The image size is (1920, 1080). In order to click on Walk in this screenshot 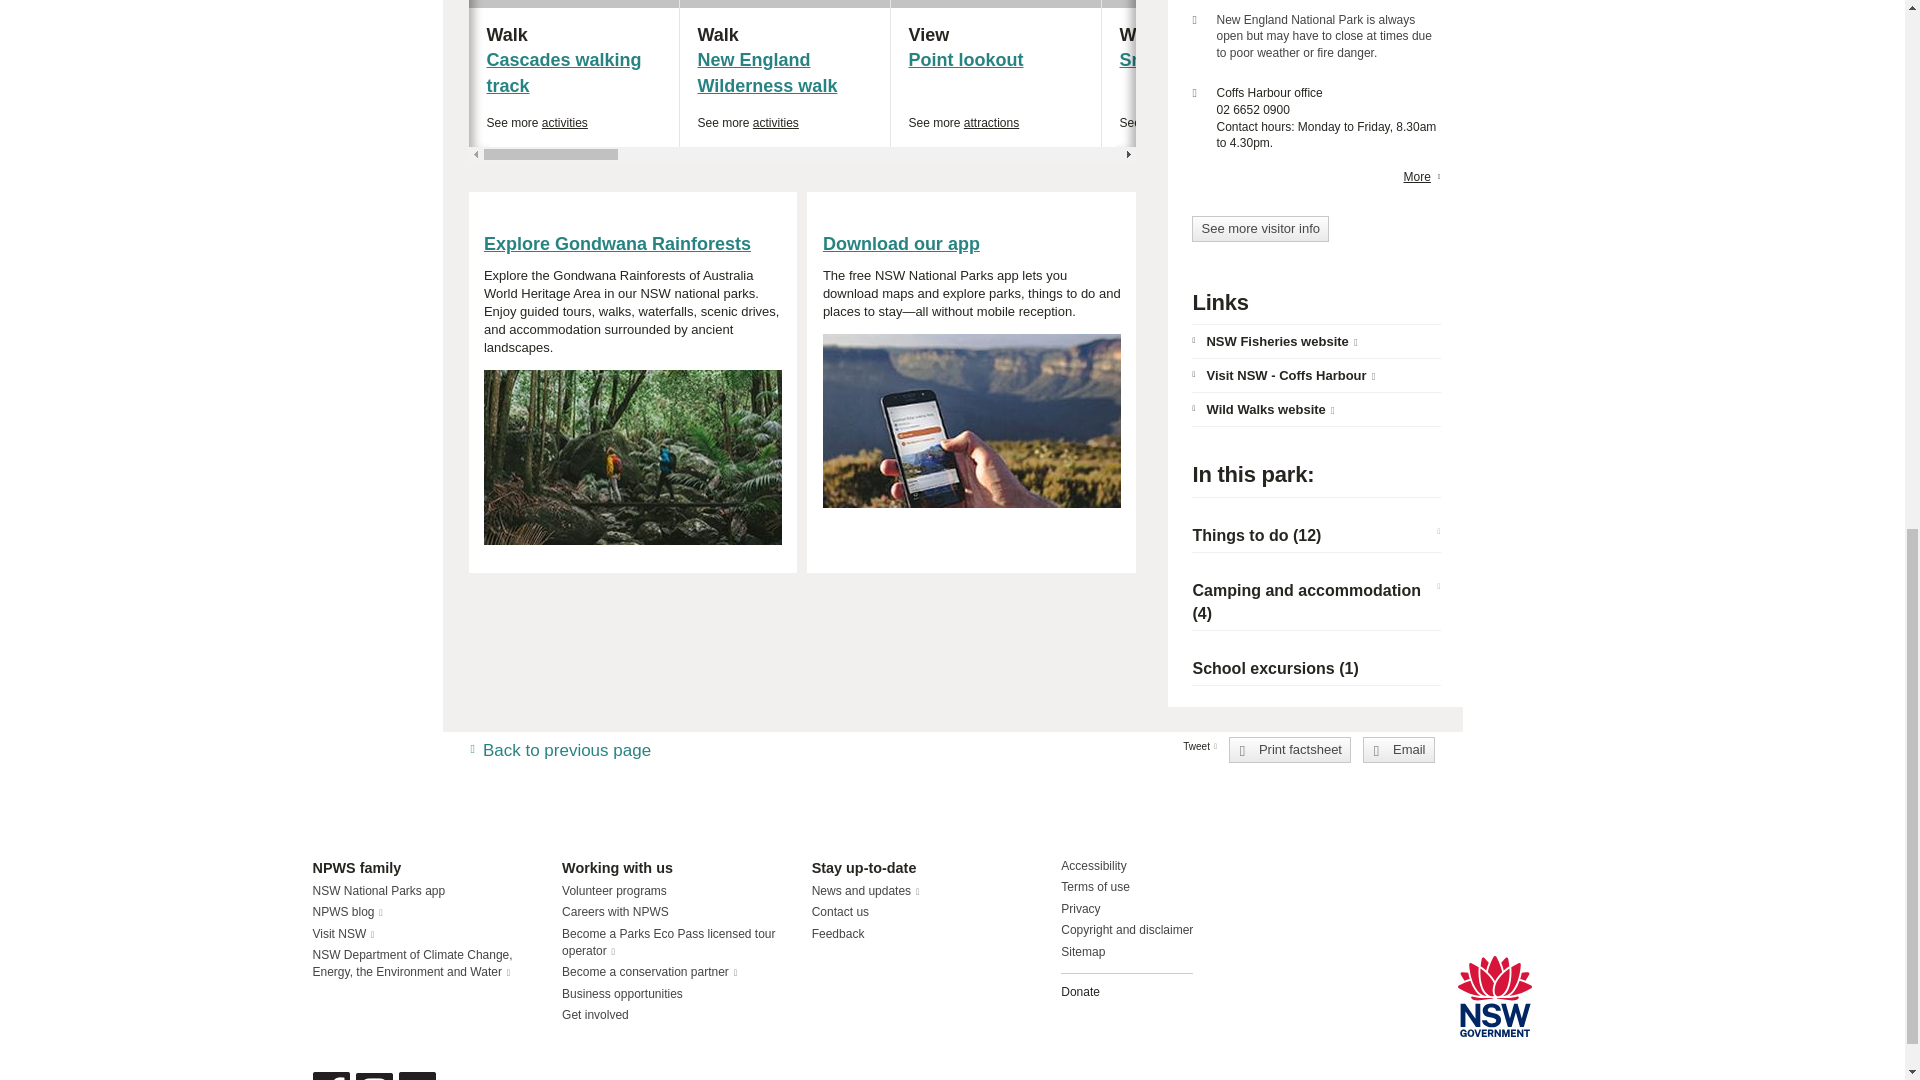, I will do `click(563, 72)`.